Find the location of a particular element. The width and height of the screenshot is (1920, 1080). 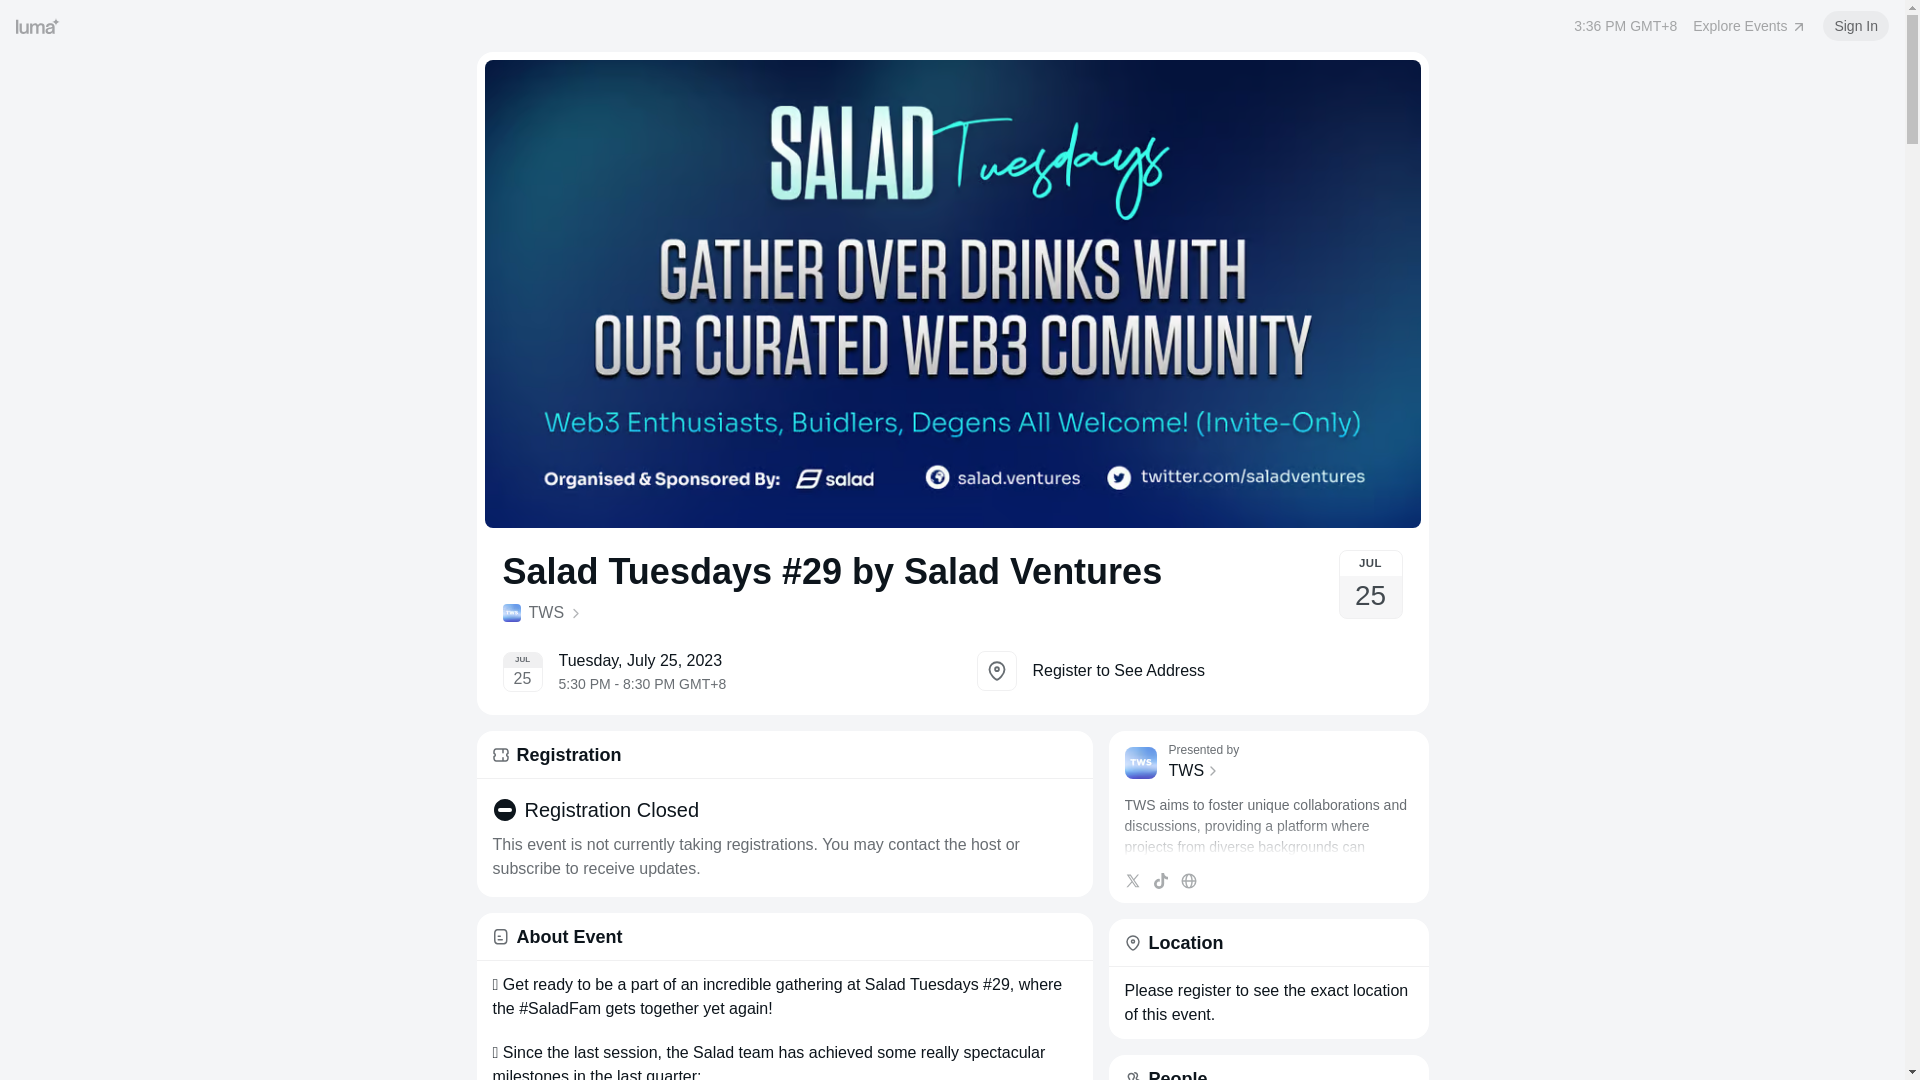

TWS is located at coordinates (1289, 771).